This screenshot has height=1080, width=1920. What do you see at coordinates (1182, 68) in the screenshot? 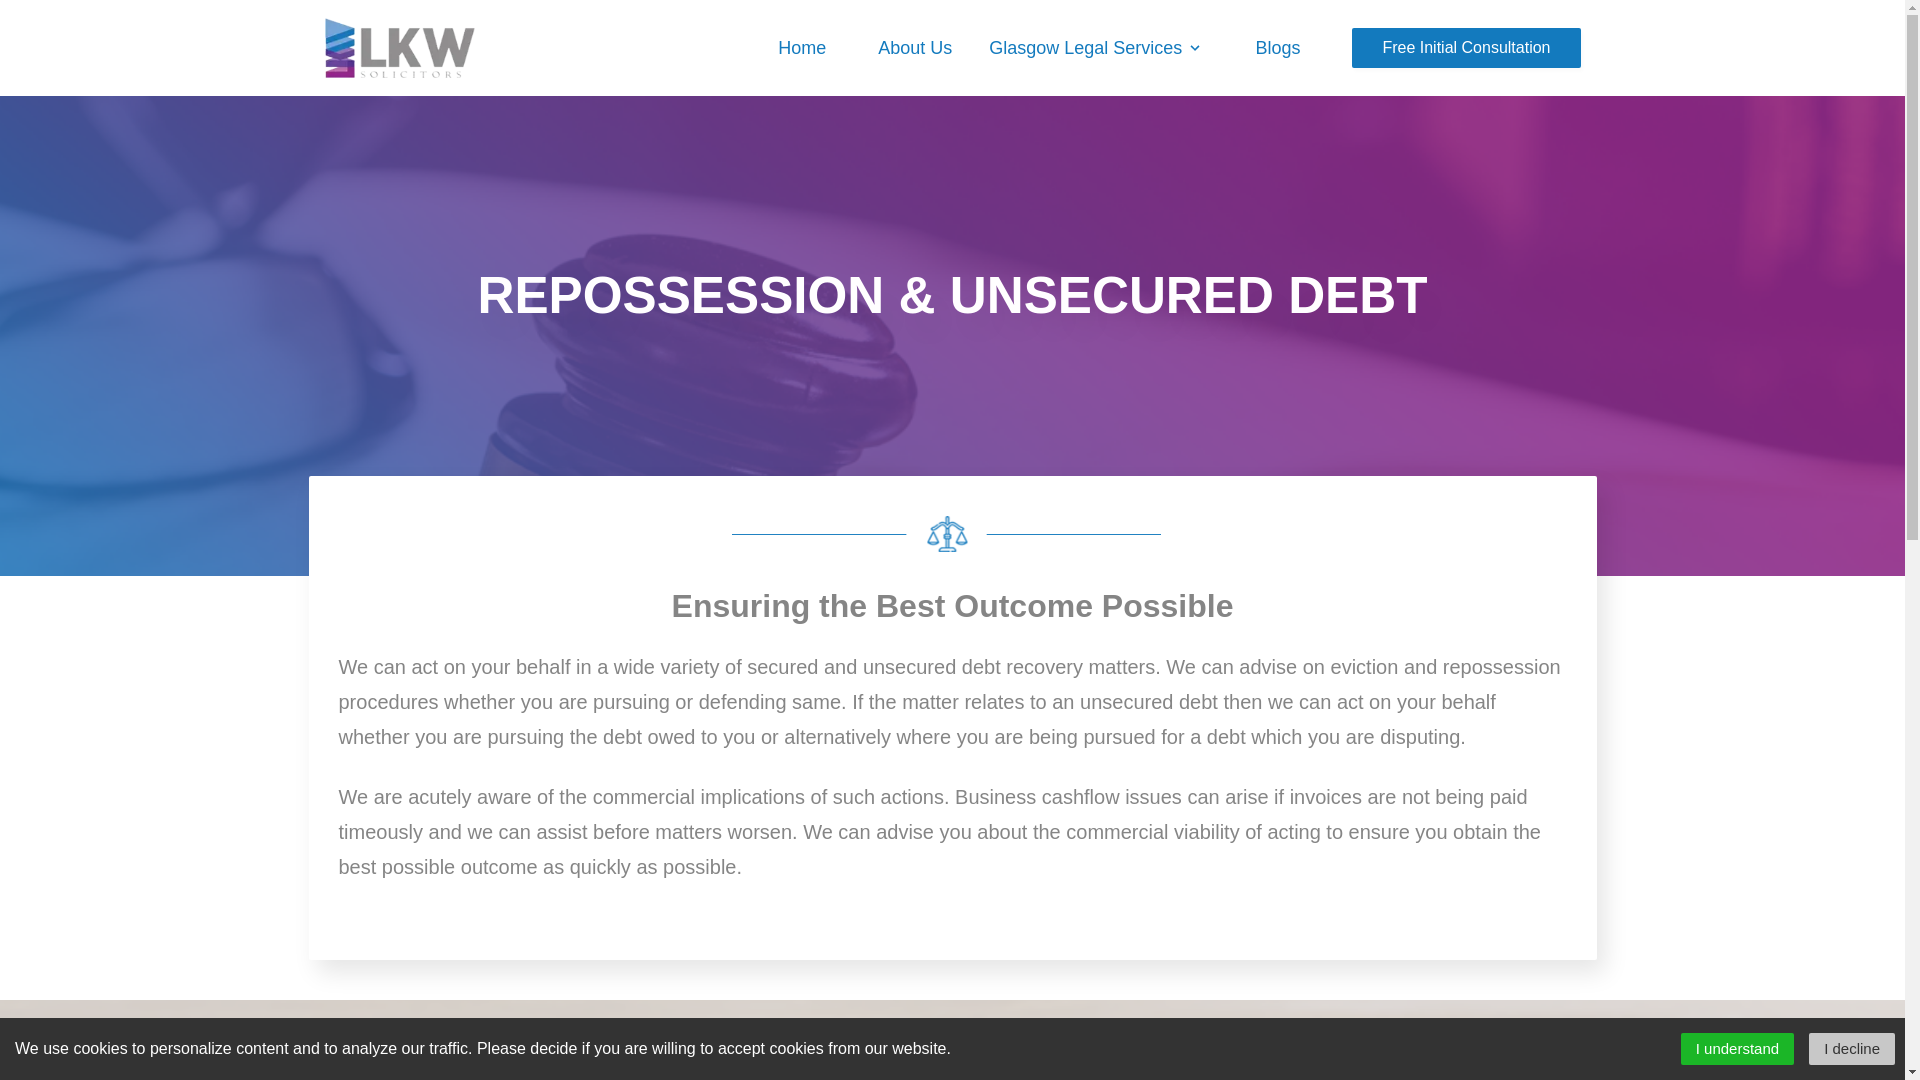
I see `Child Custody or Contact Disputes` at bounding box center [1182, 68].